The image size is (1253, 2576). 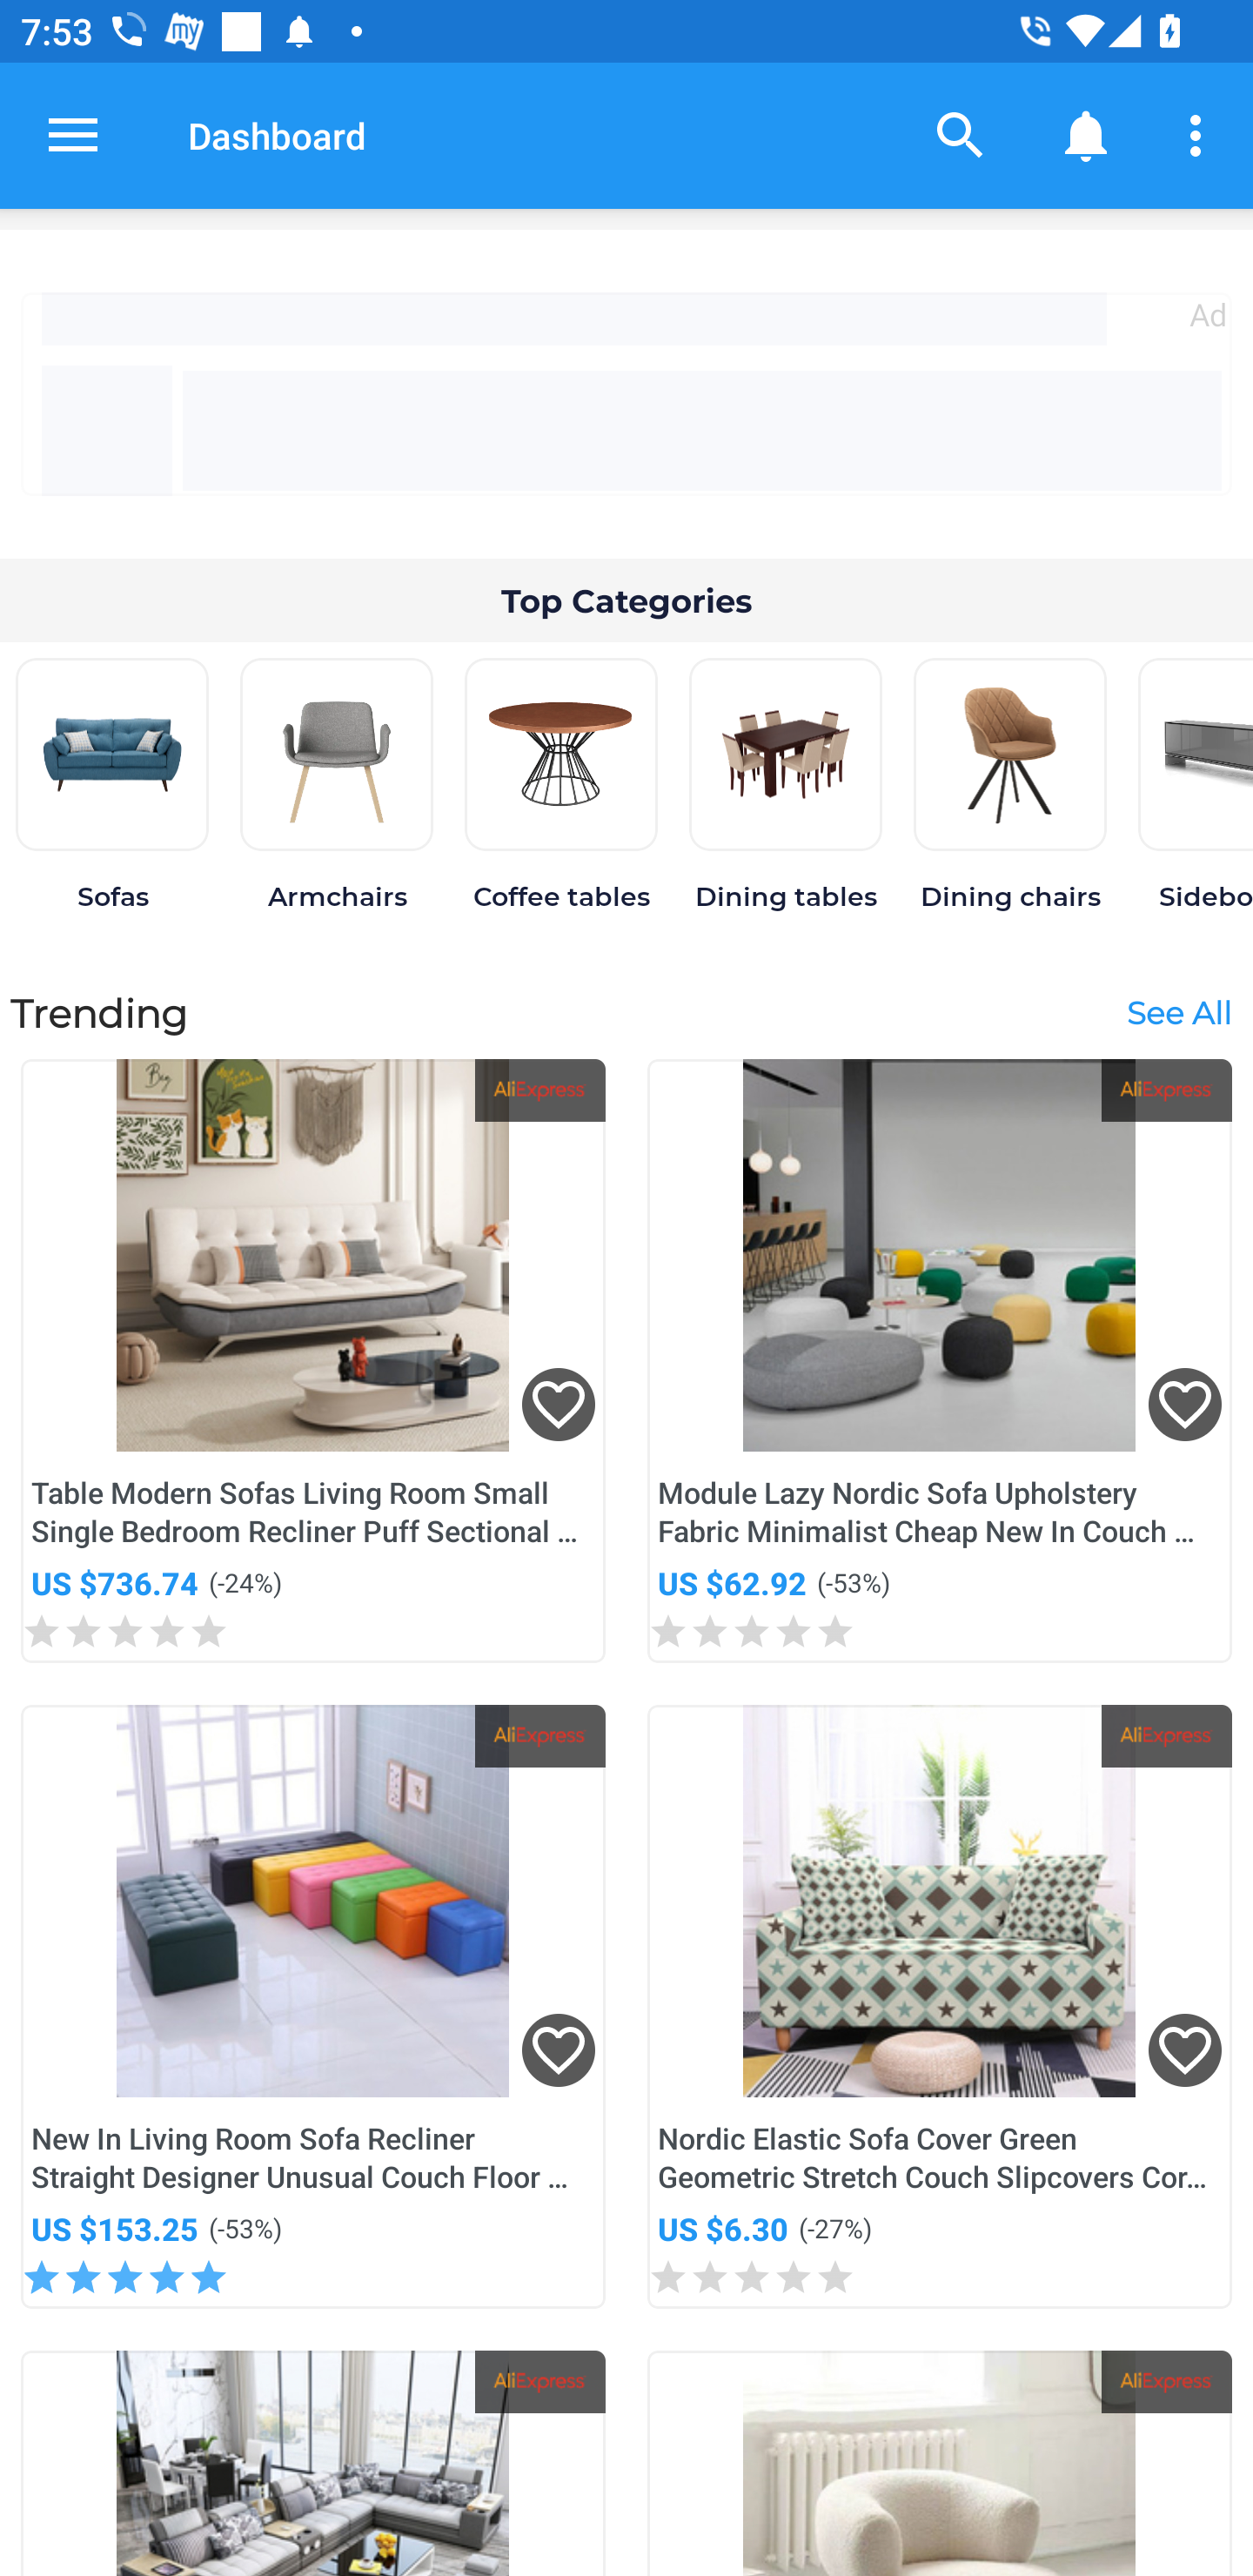 I want to click on See All, so click(x=1178, y=1011).